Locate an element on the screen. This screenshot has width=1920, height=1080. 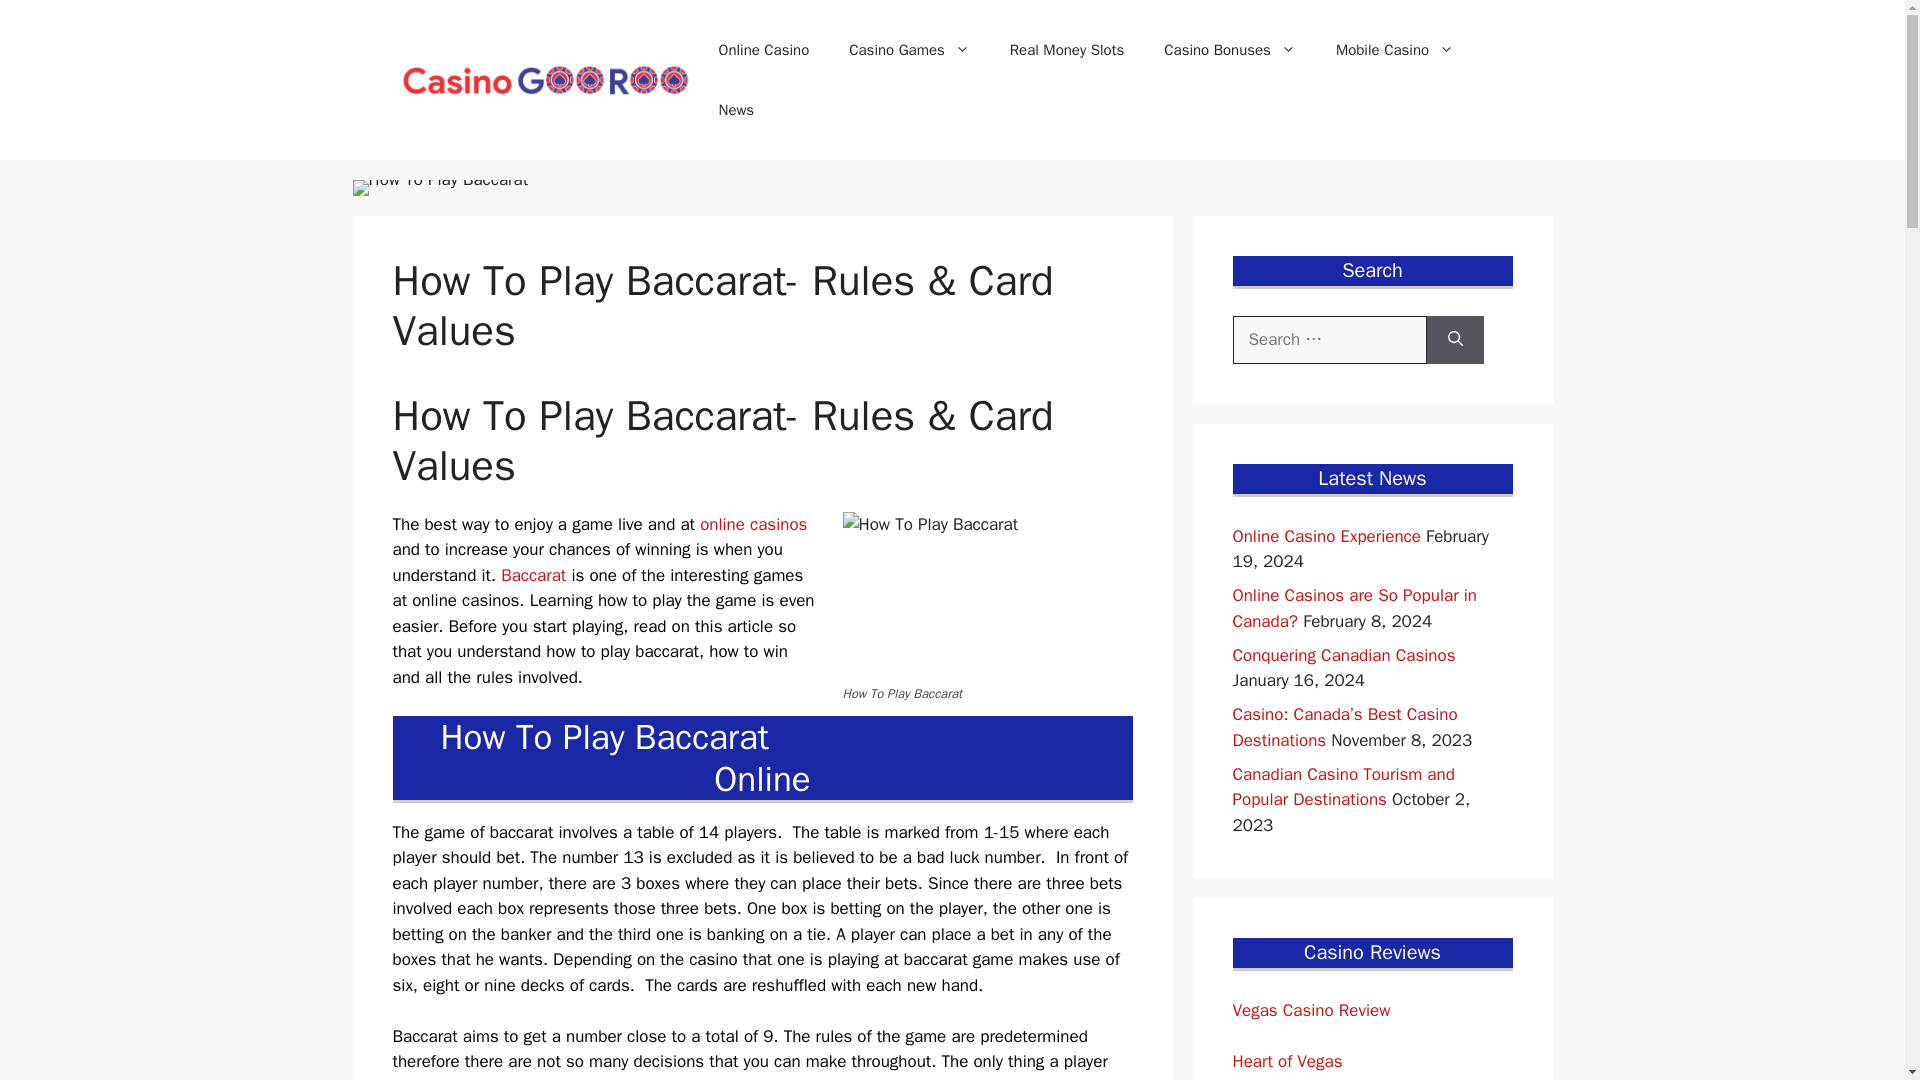
News is located at coordinates (736, 110).